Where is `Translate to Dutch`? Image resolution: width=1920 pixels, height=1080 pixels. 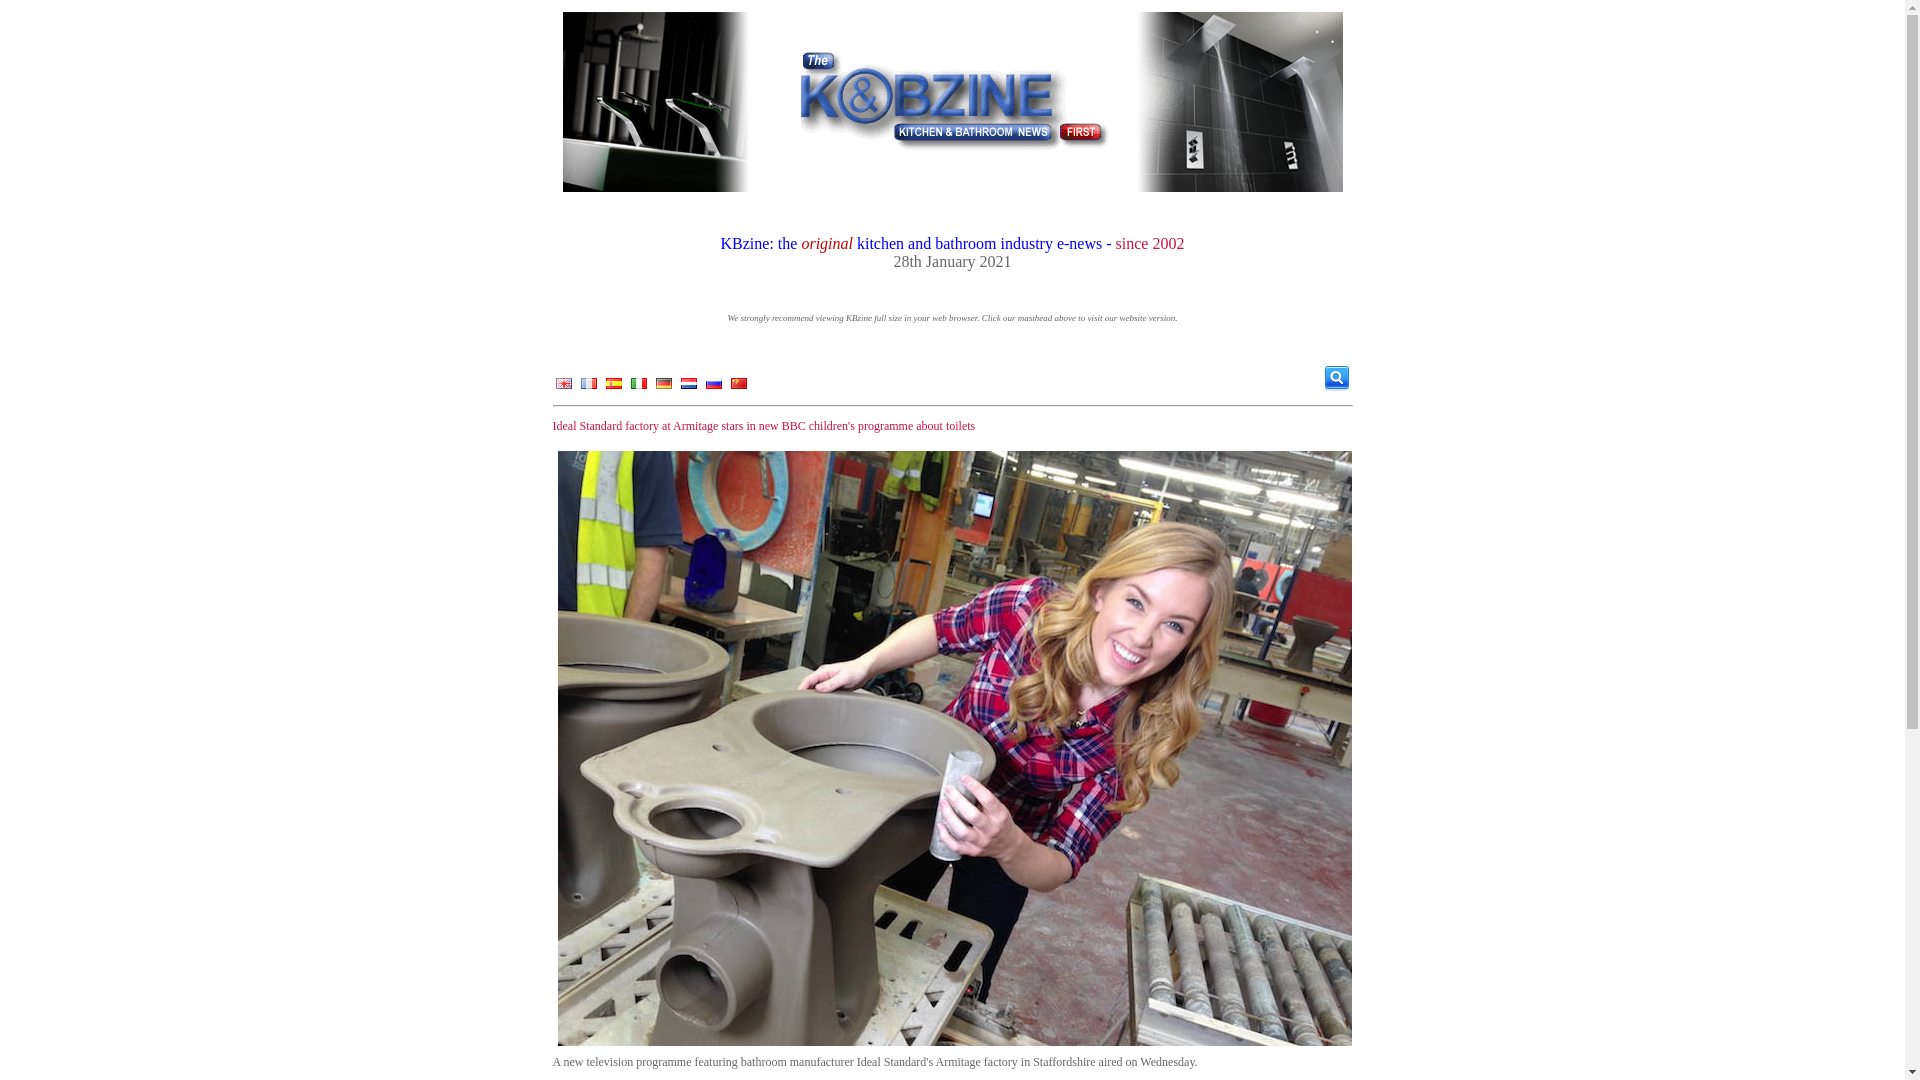
Translate to Dutch is located at coordinates (688, 388).